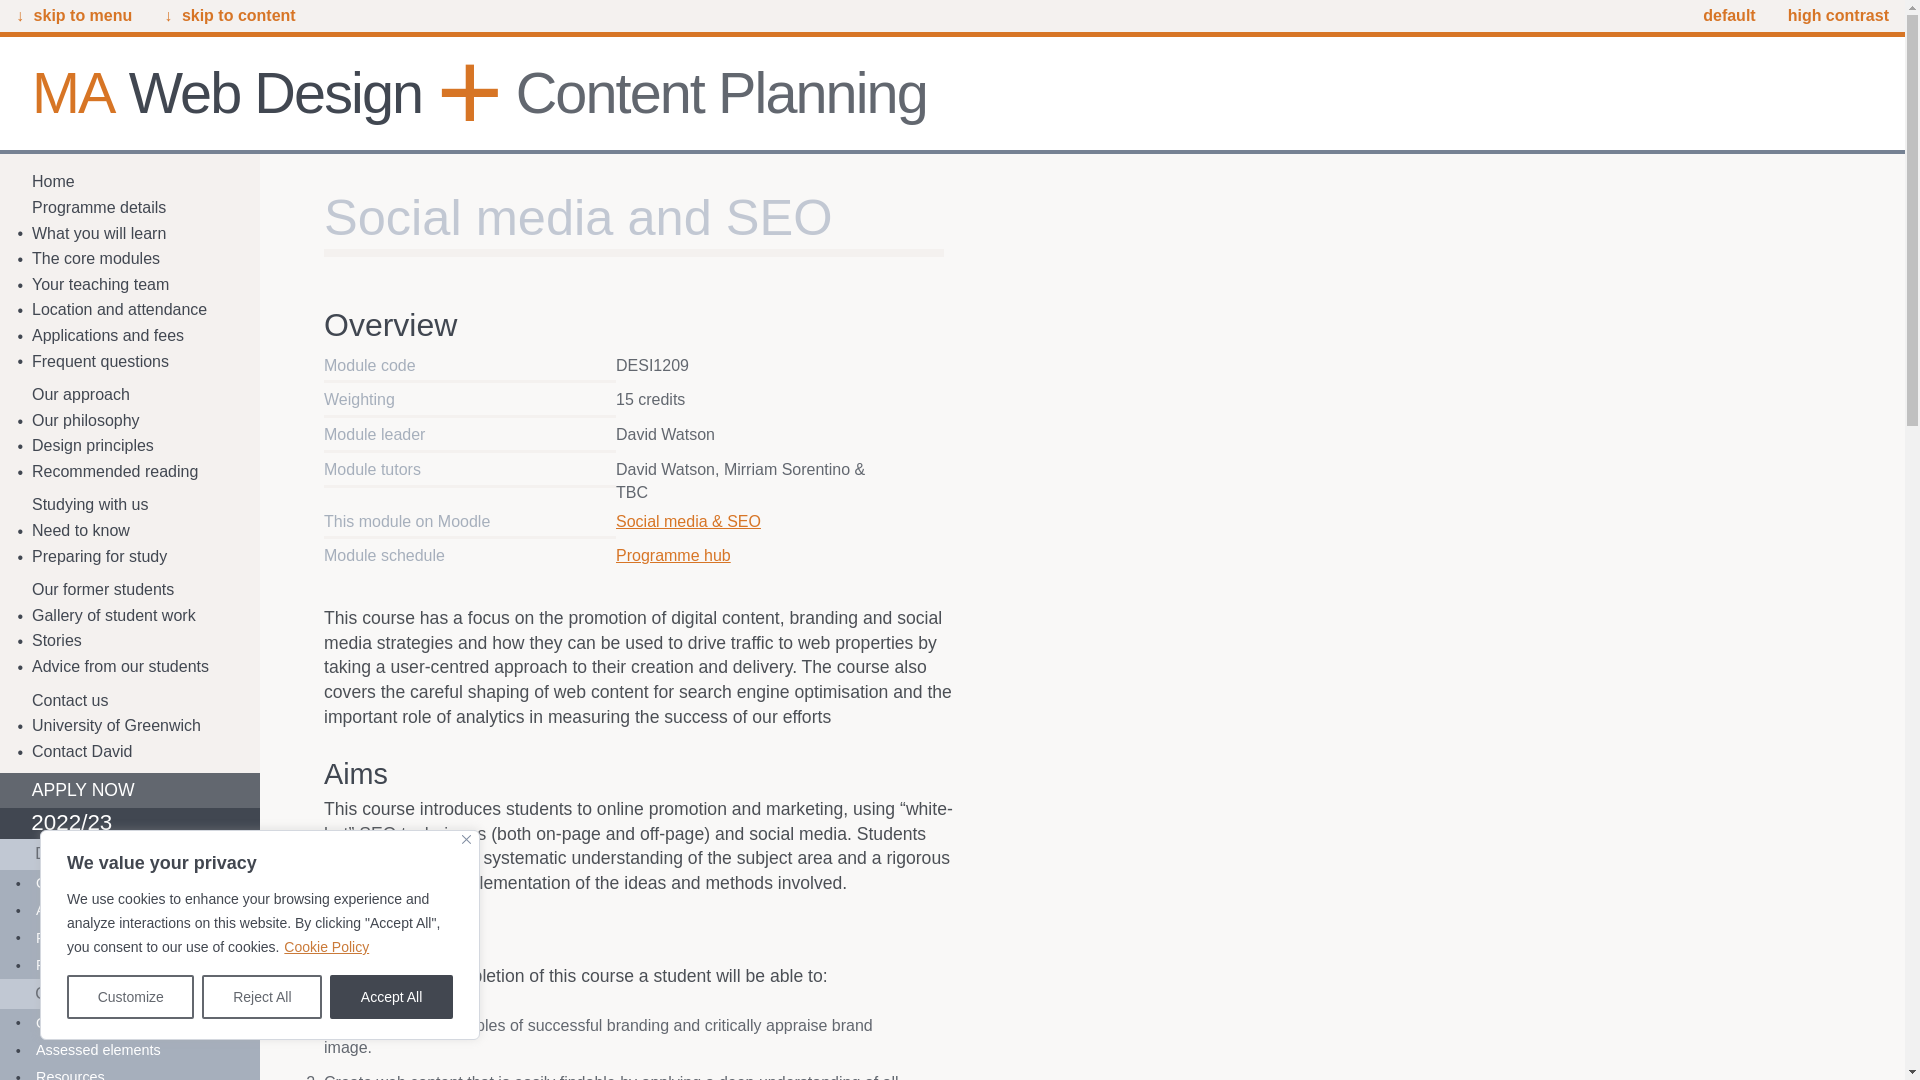 Image resolution: width=1920 pixels, height=1080 pixels. What do you see at coordinates (130, 421) in the screenshot?
I see `Our philosophy` at bounding box center [130, 421].